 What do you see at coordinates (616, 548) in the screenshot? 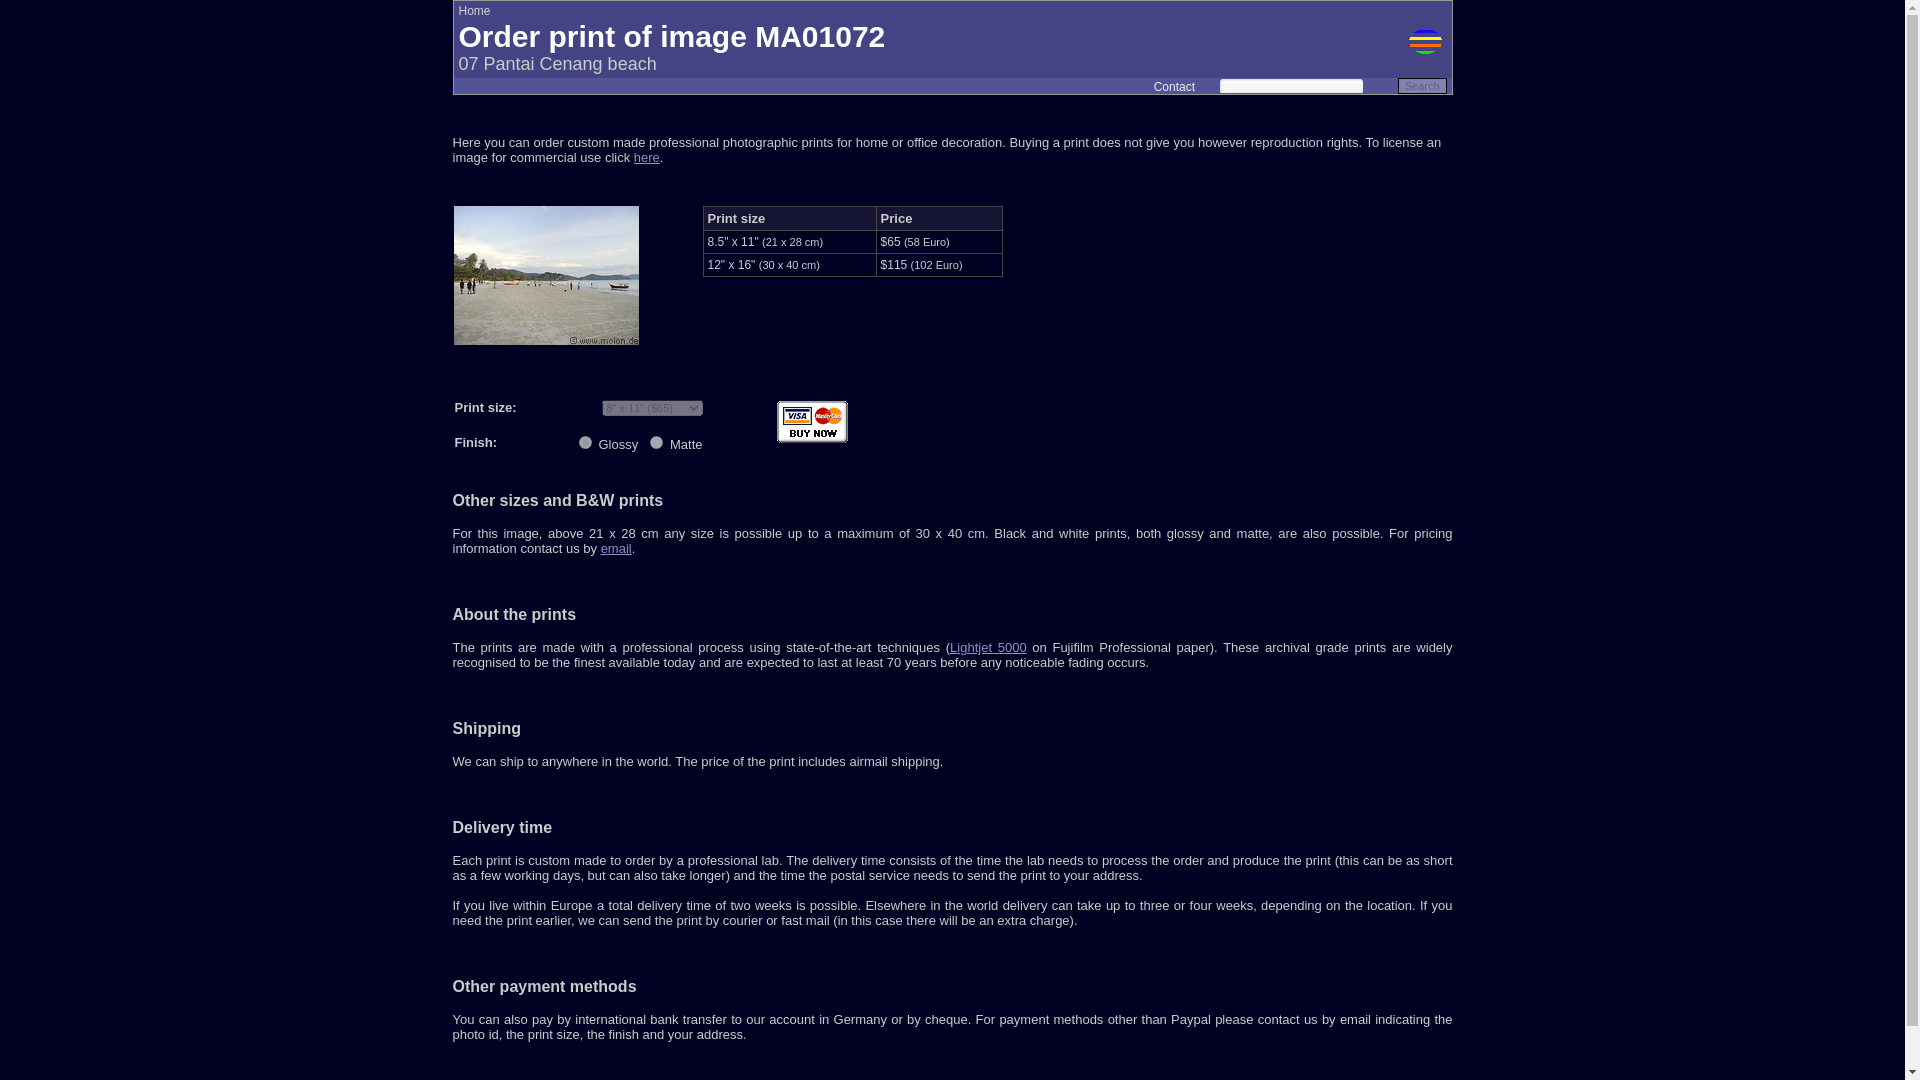
I see `email` at bounding box center [616, 548].